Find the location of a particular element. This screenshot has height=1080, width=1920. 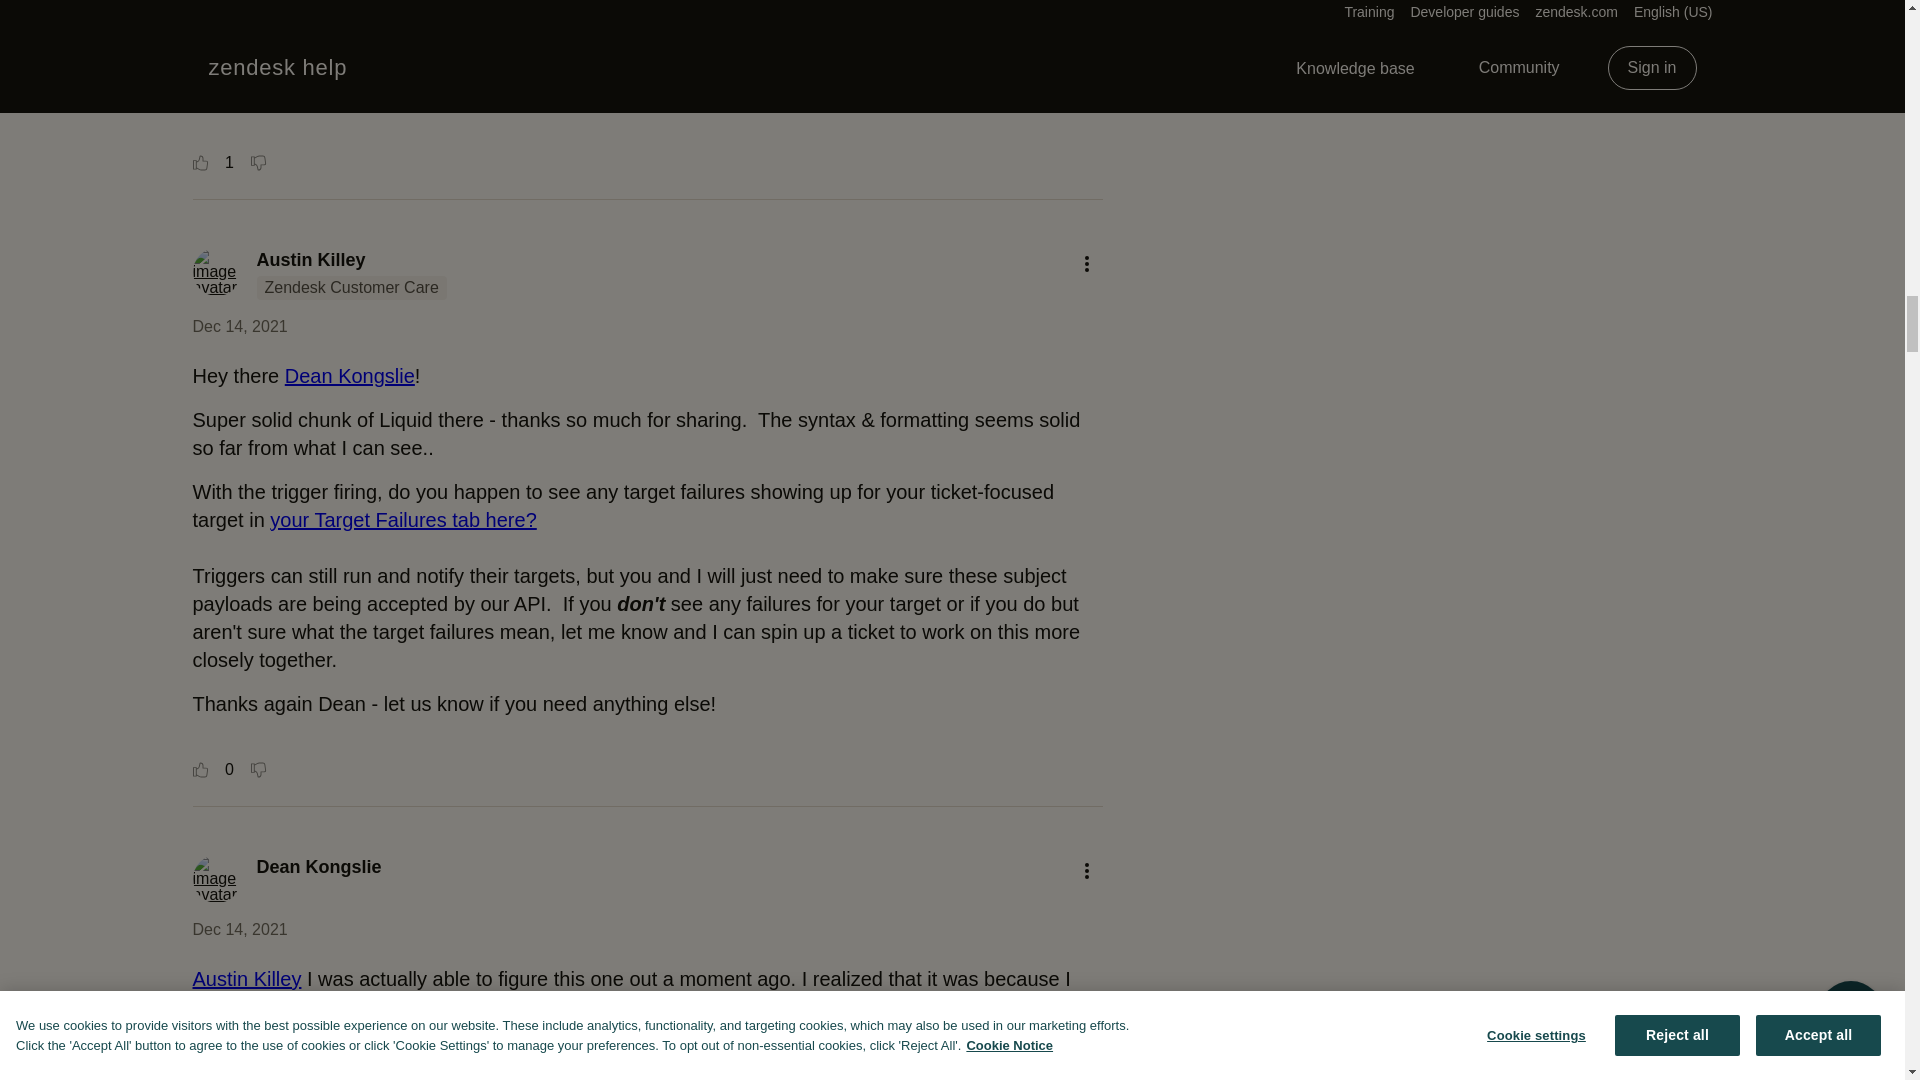

Dec 14, 2021 is located at coordinates (239, 326).